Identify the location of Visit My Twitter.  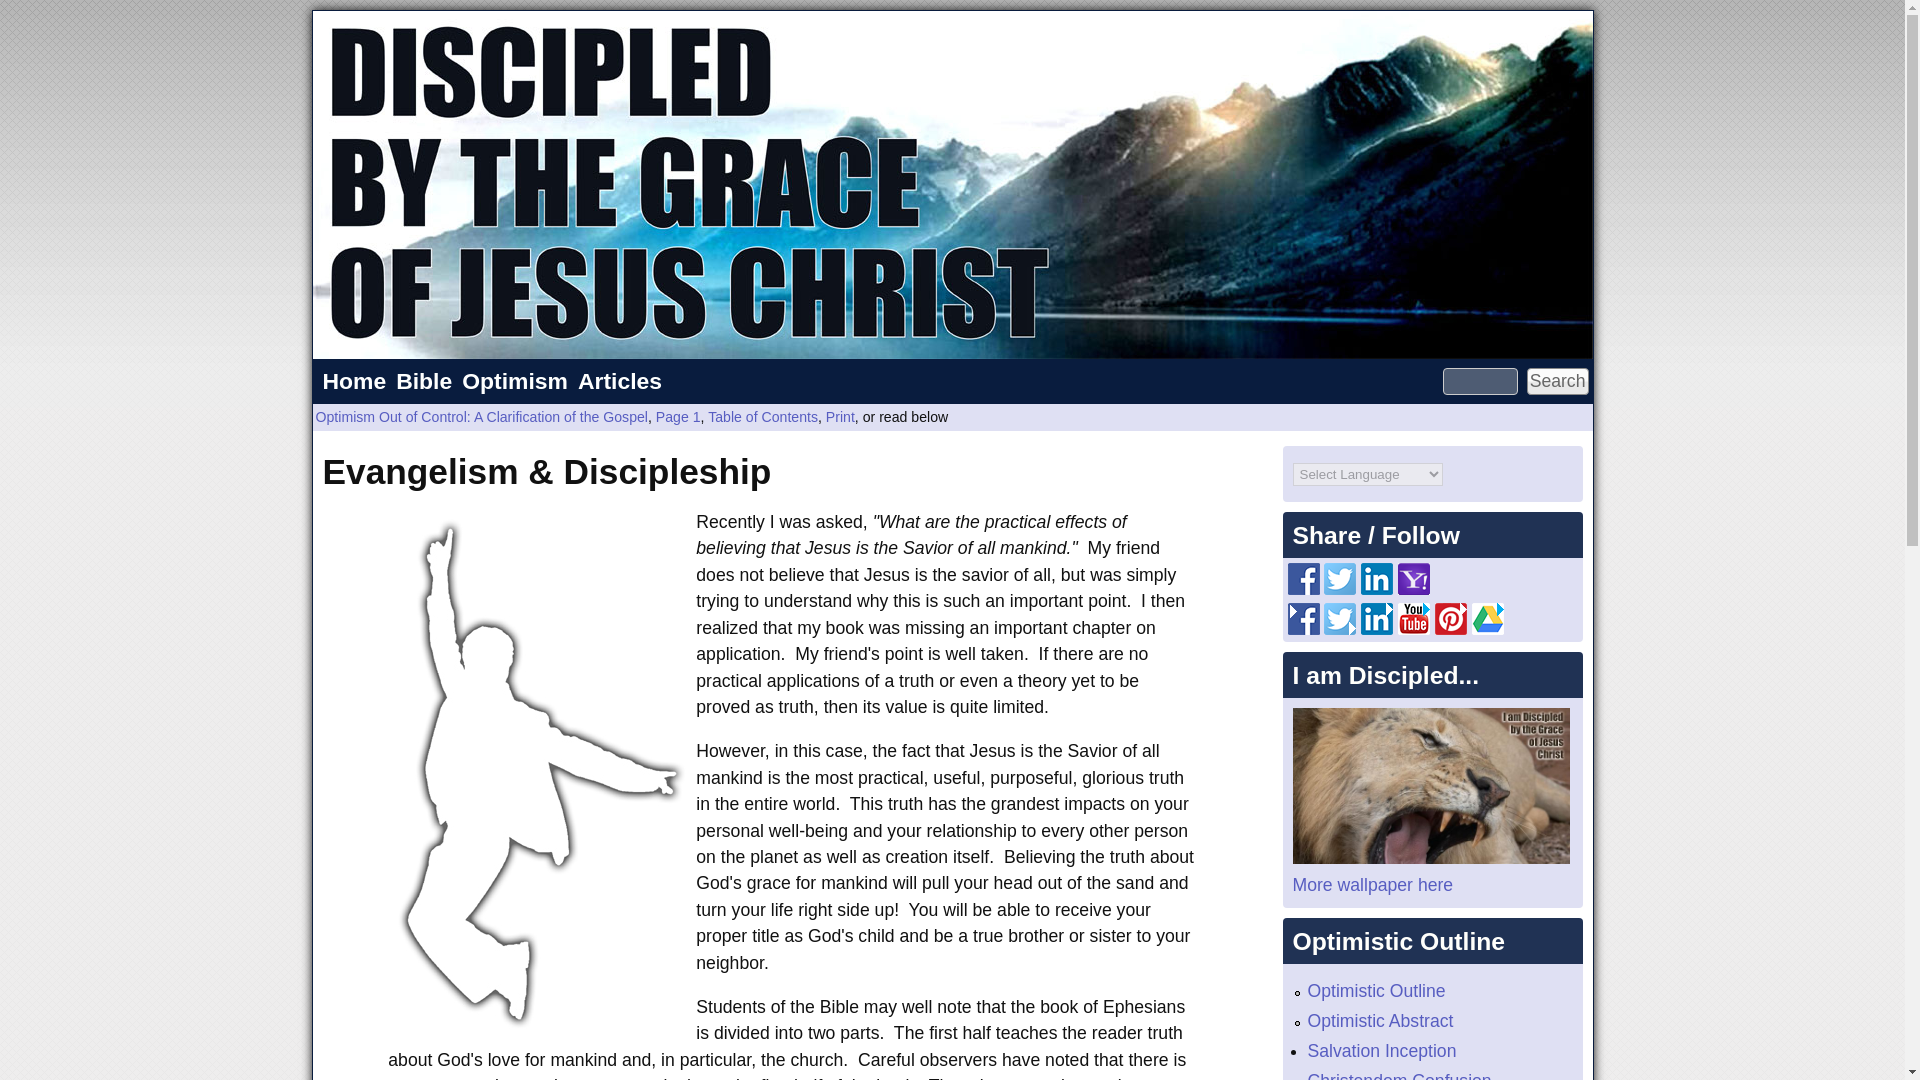
(1340, 628).